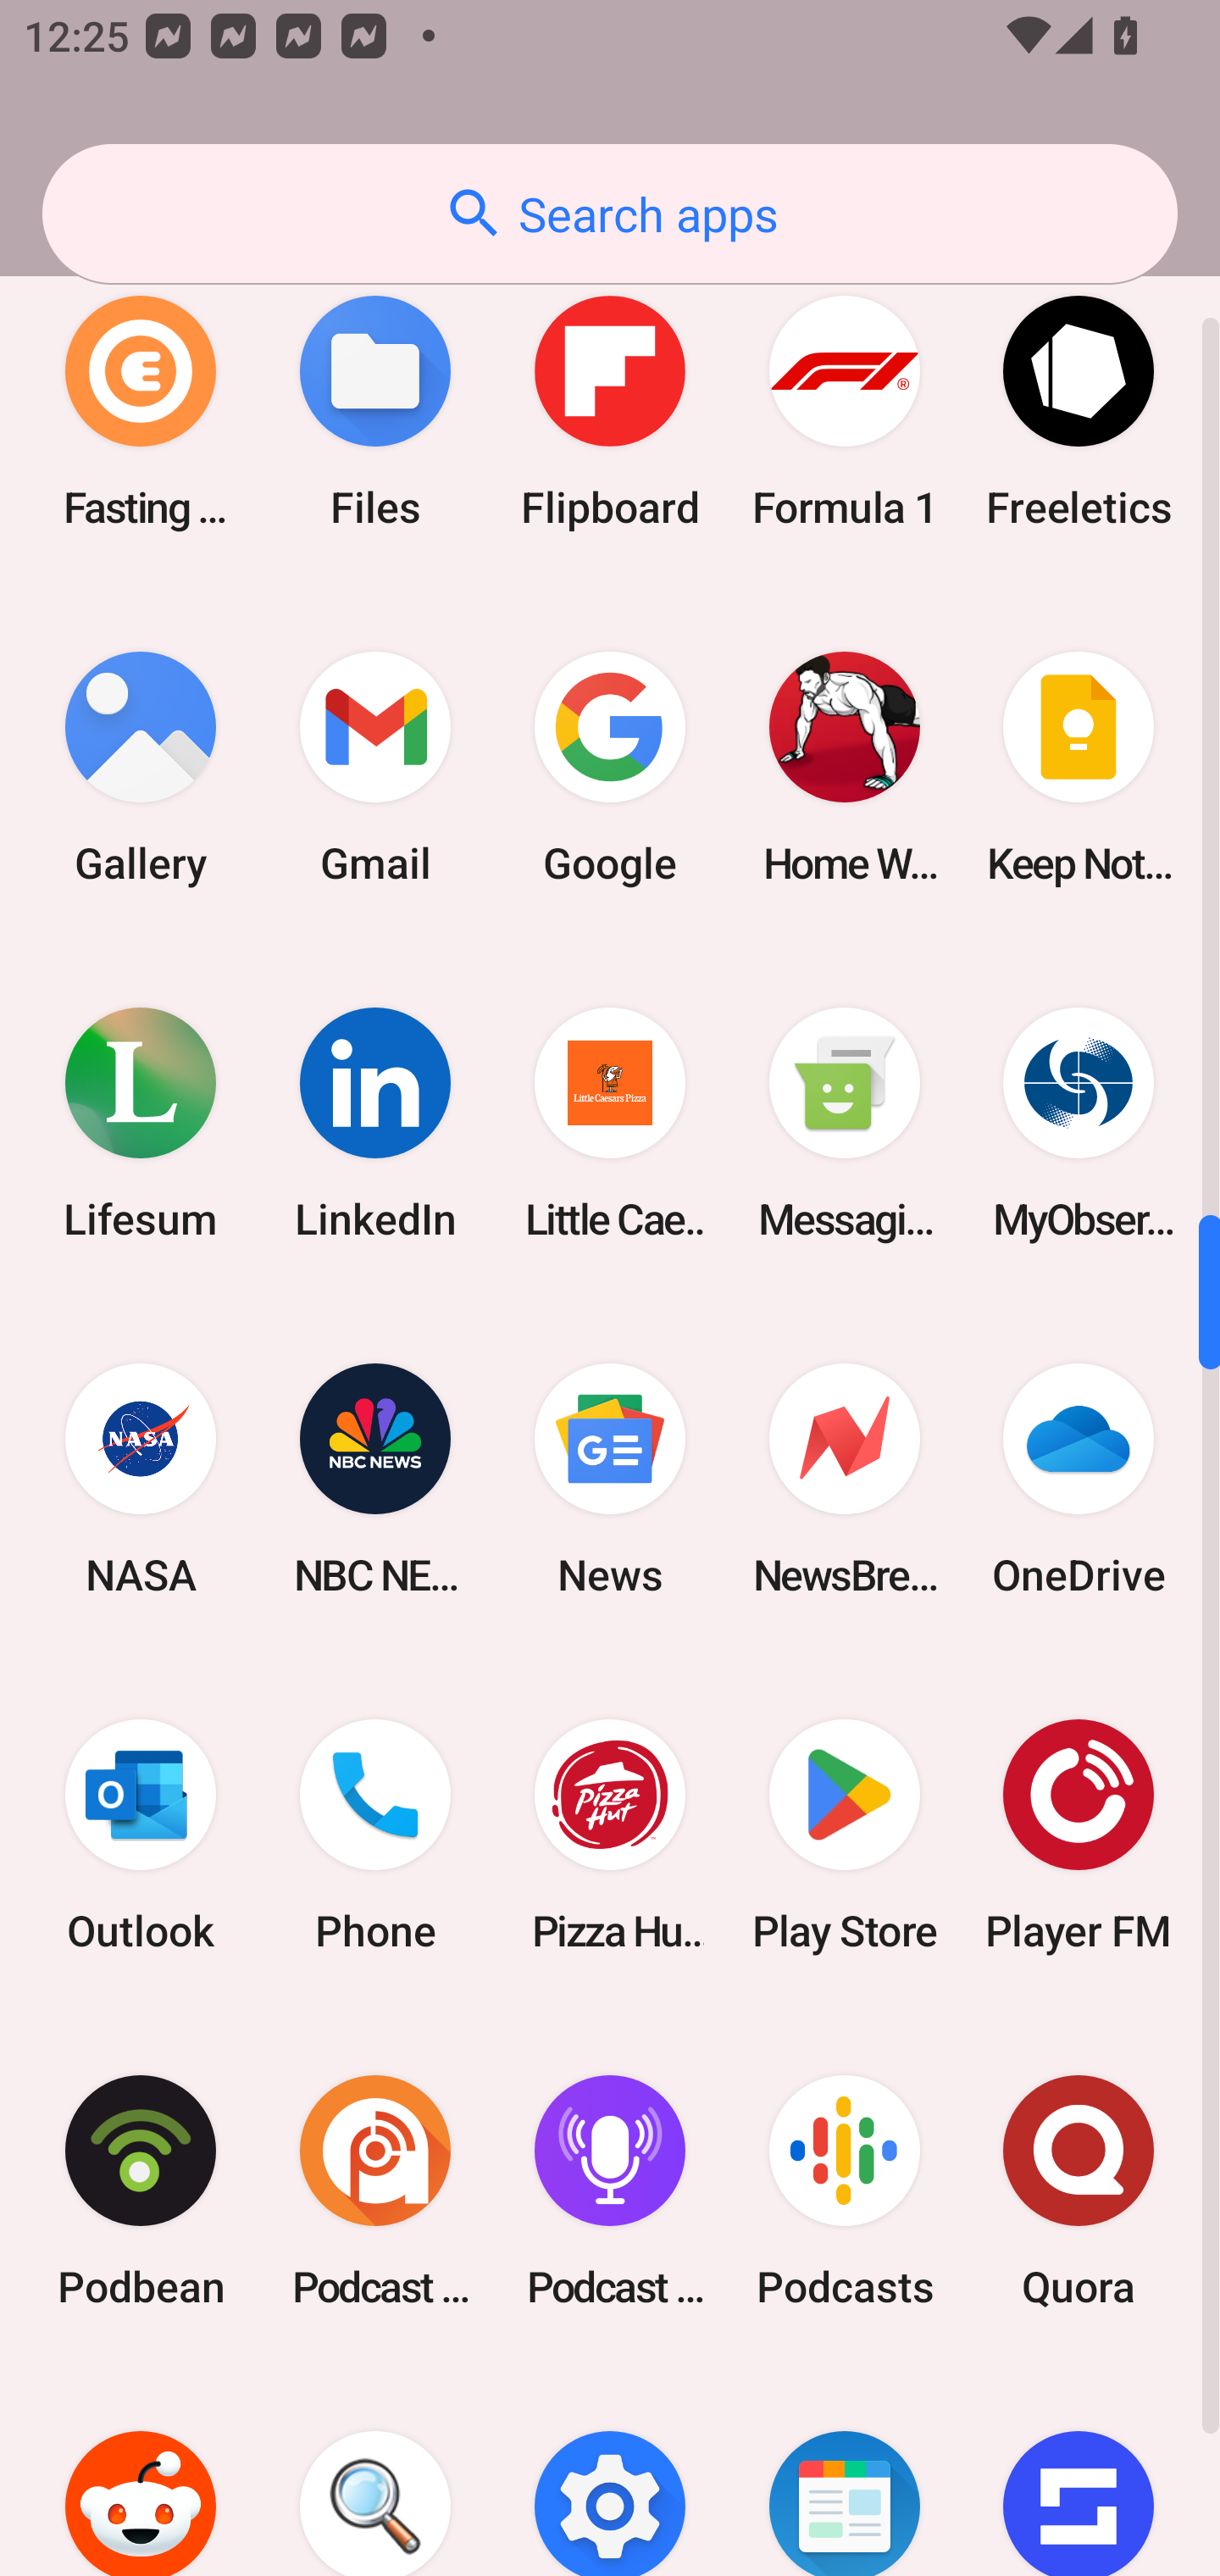 This screenshot has width=1220, height=2576. Describe the element at coordinates (610, 1835) in the screenshot. I see `Pizza Hut HK & Macau` at that location.